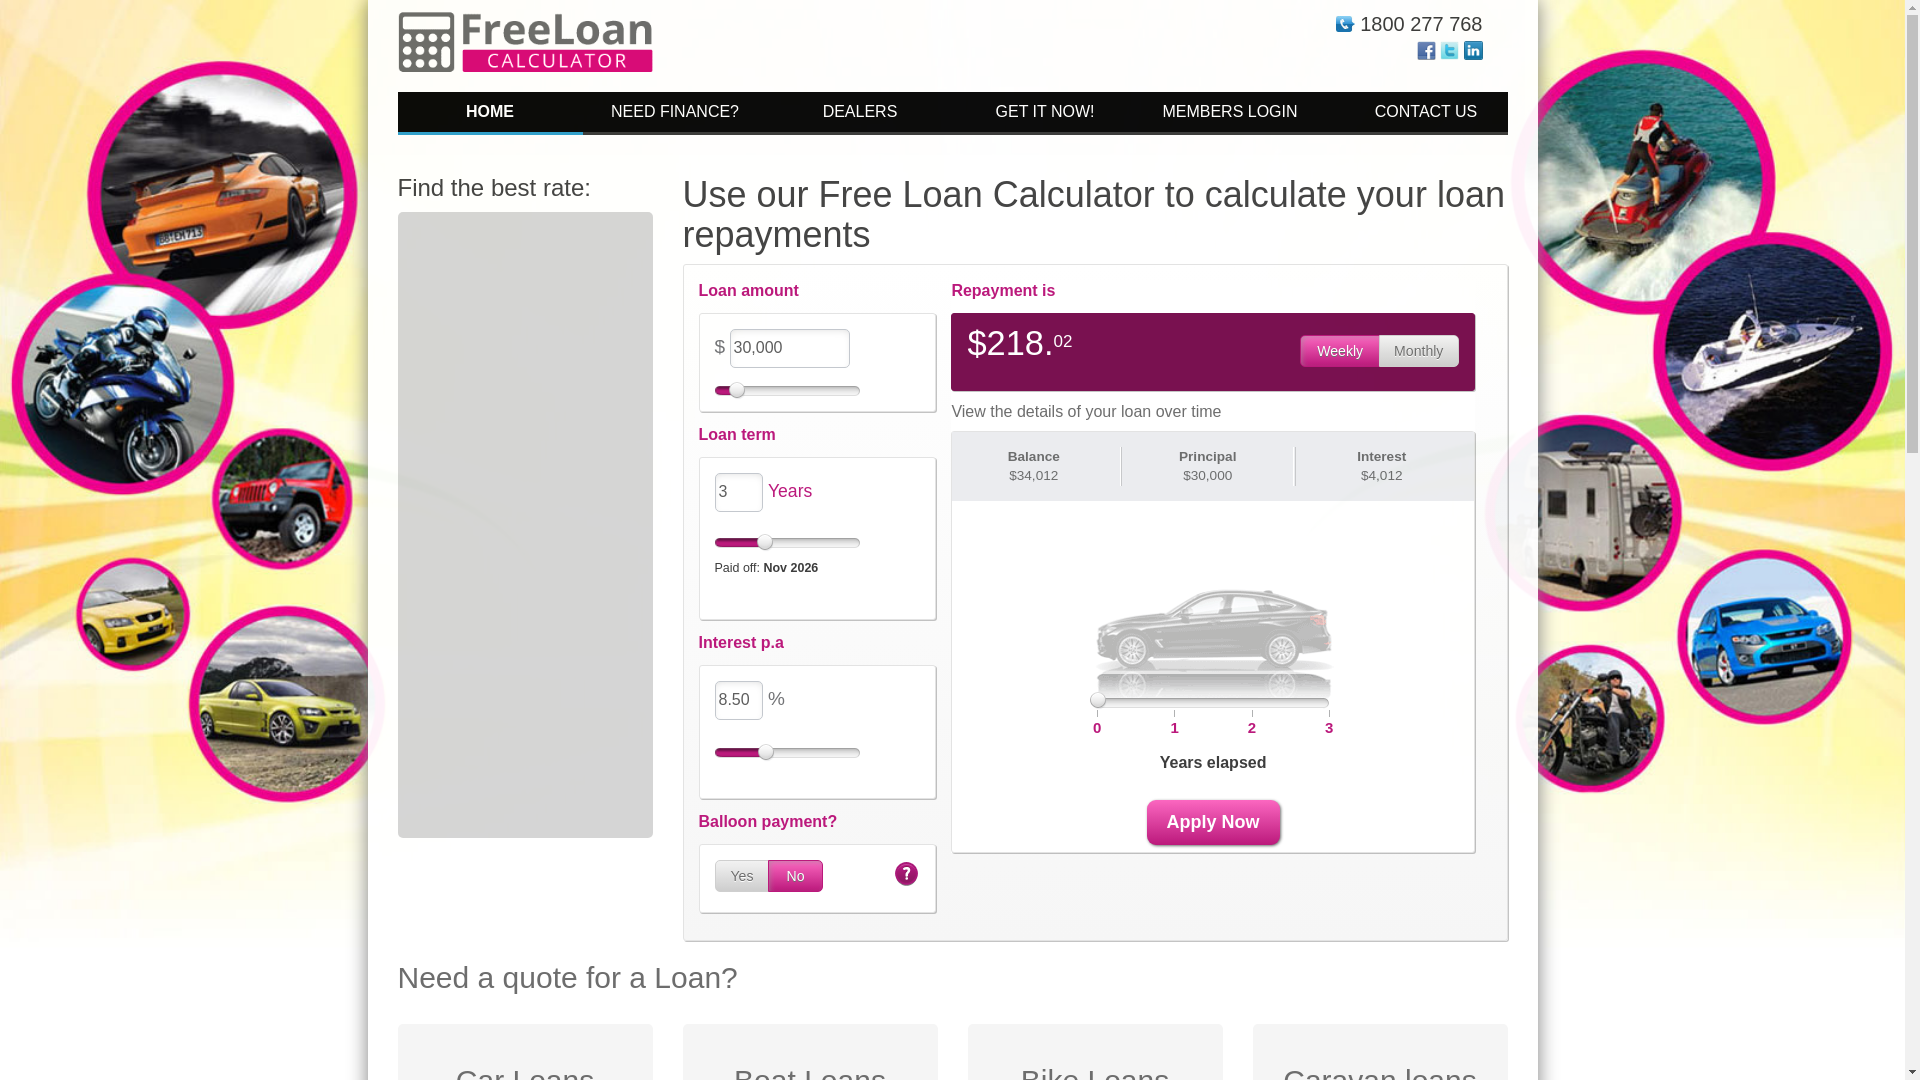 This screenshot has width=1920, height=1080. I want to click on Submit, so click(1214, 495).